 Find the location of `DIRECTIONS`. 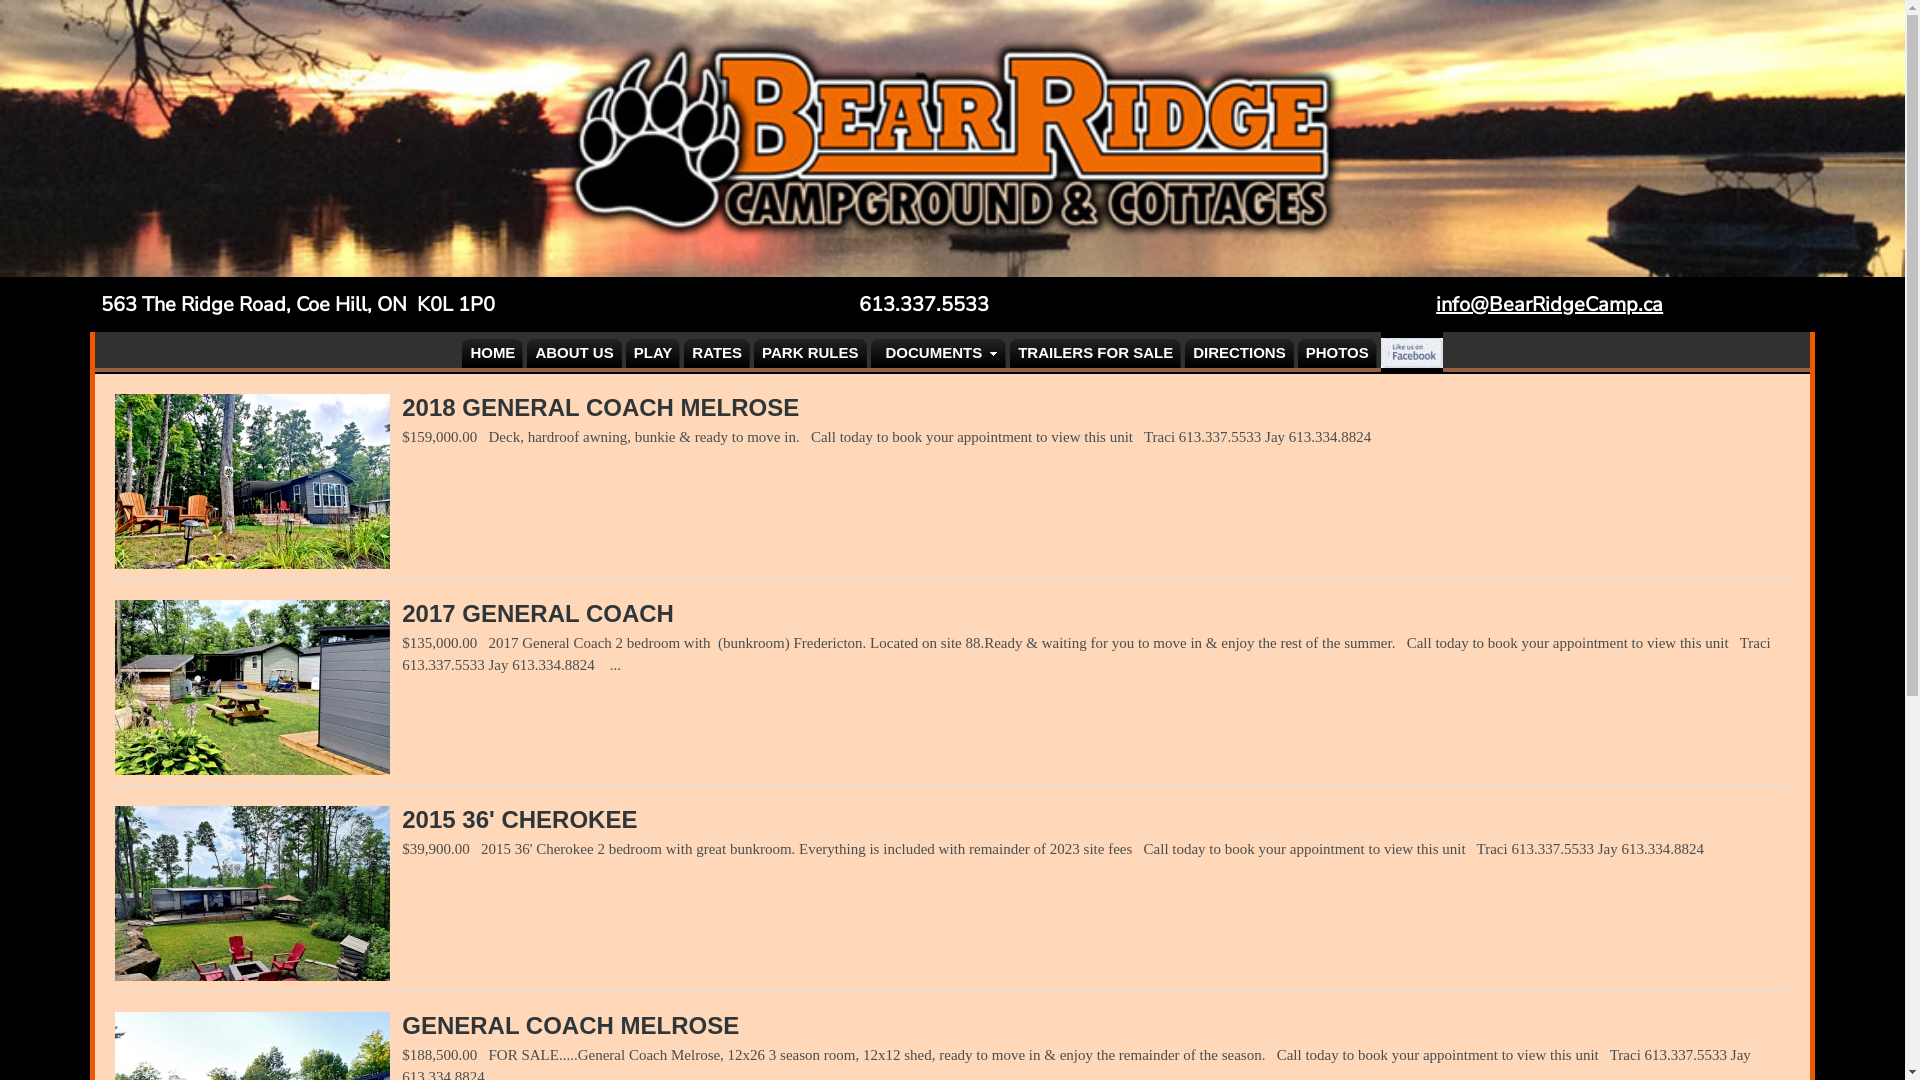

DIRECTIONS is located at coordinates (1240, 352).